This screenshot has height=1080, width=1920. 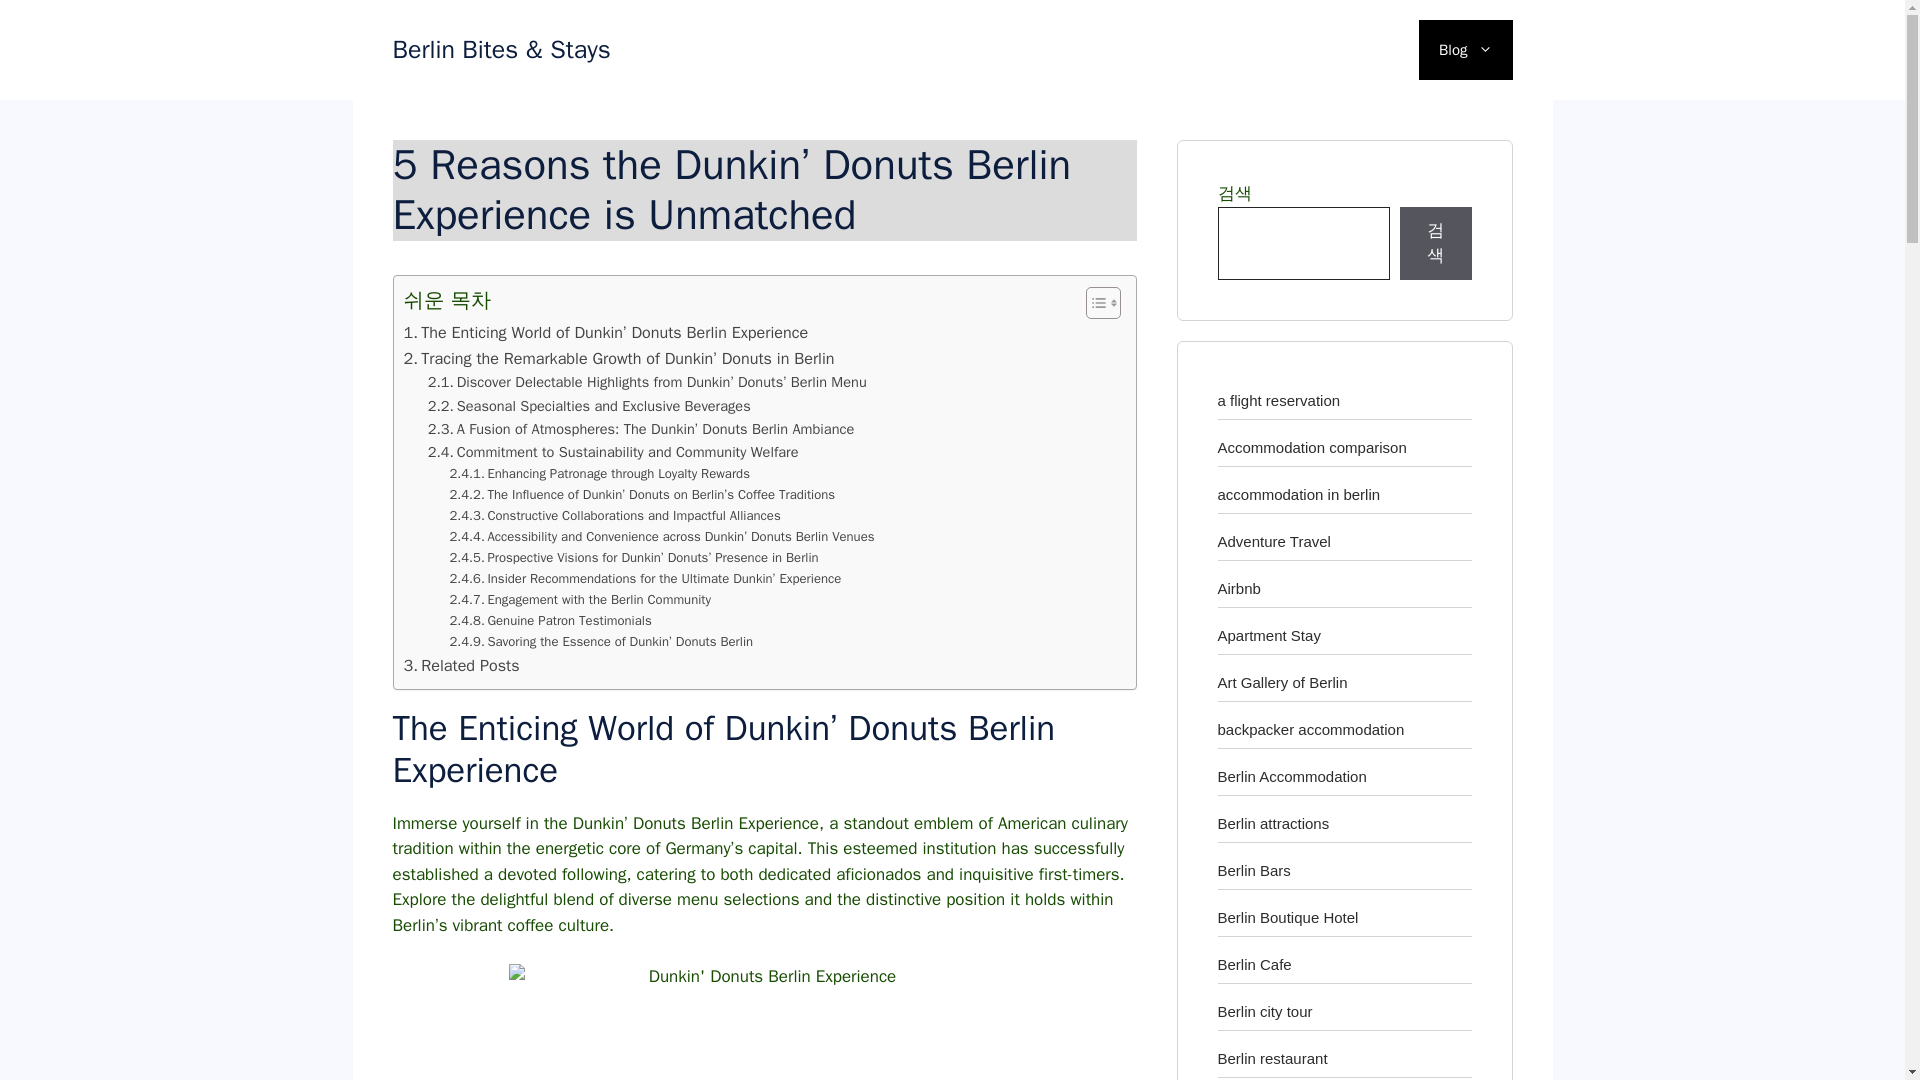 What do you see at coordinates (1298, 494) in the screenshot?
I see `accommodation in berlin` at bounding box center [1298, 494].